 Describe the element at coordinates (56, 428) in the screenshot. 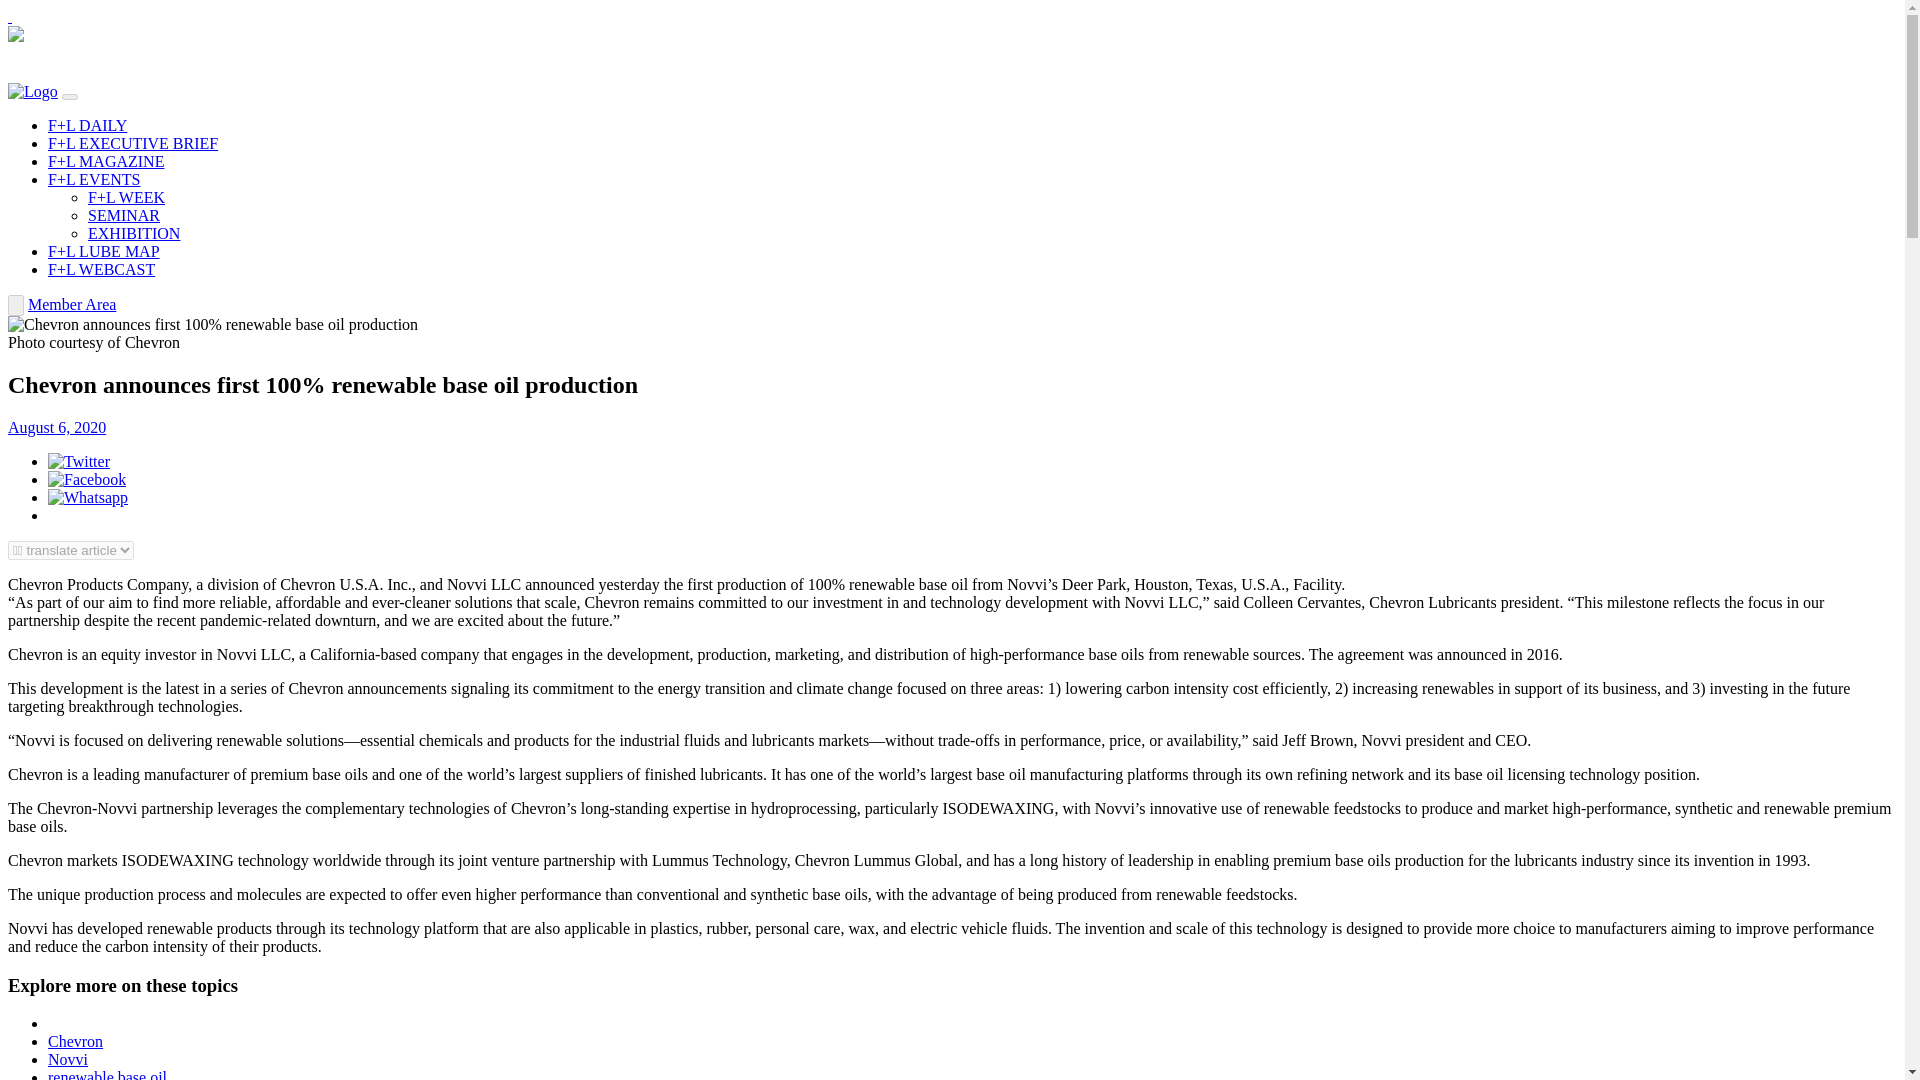

I see `August 6, 2020` at that location.